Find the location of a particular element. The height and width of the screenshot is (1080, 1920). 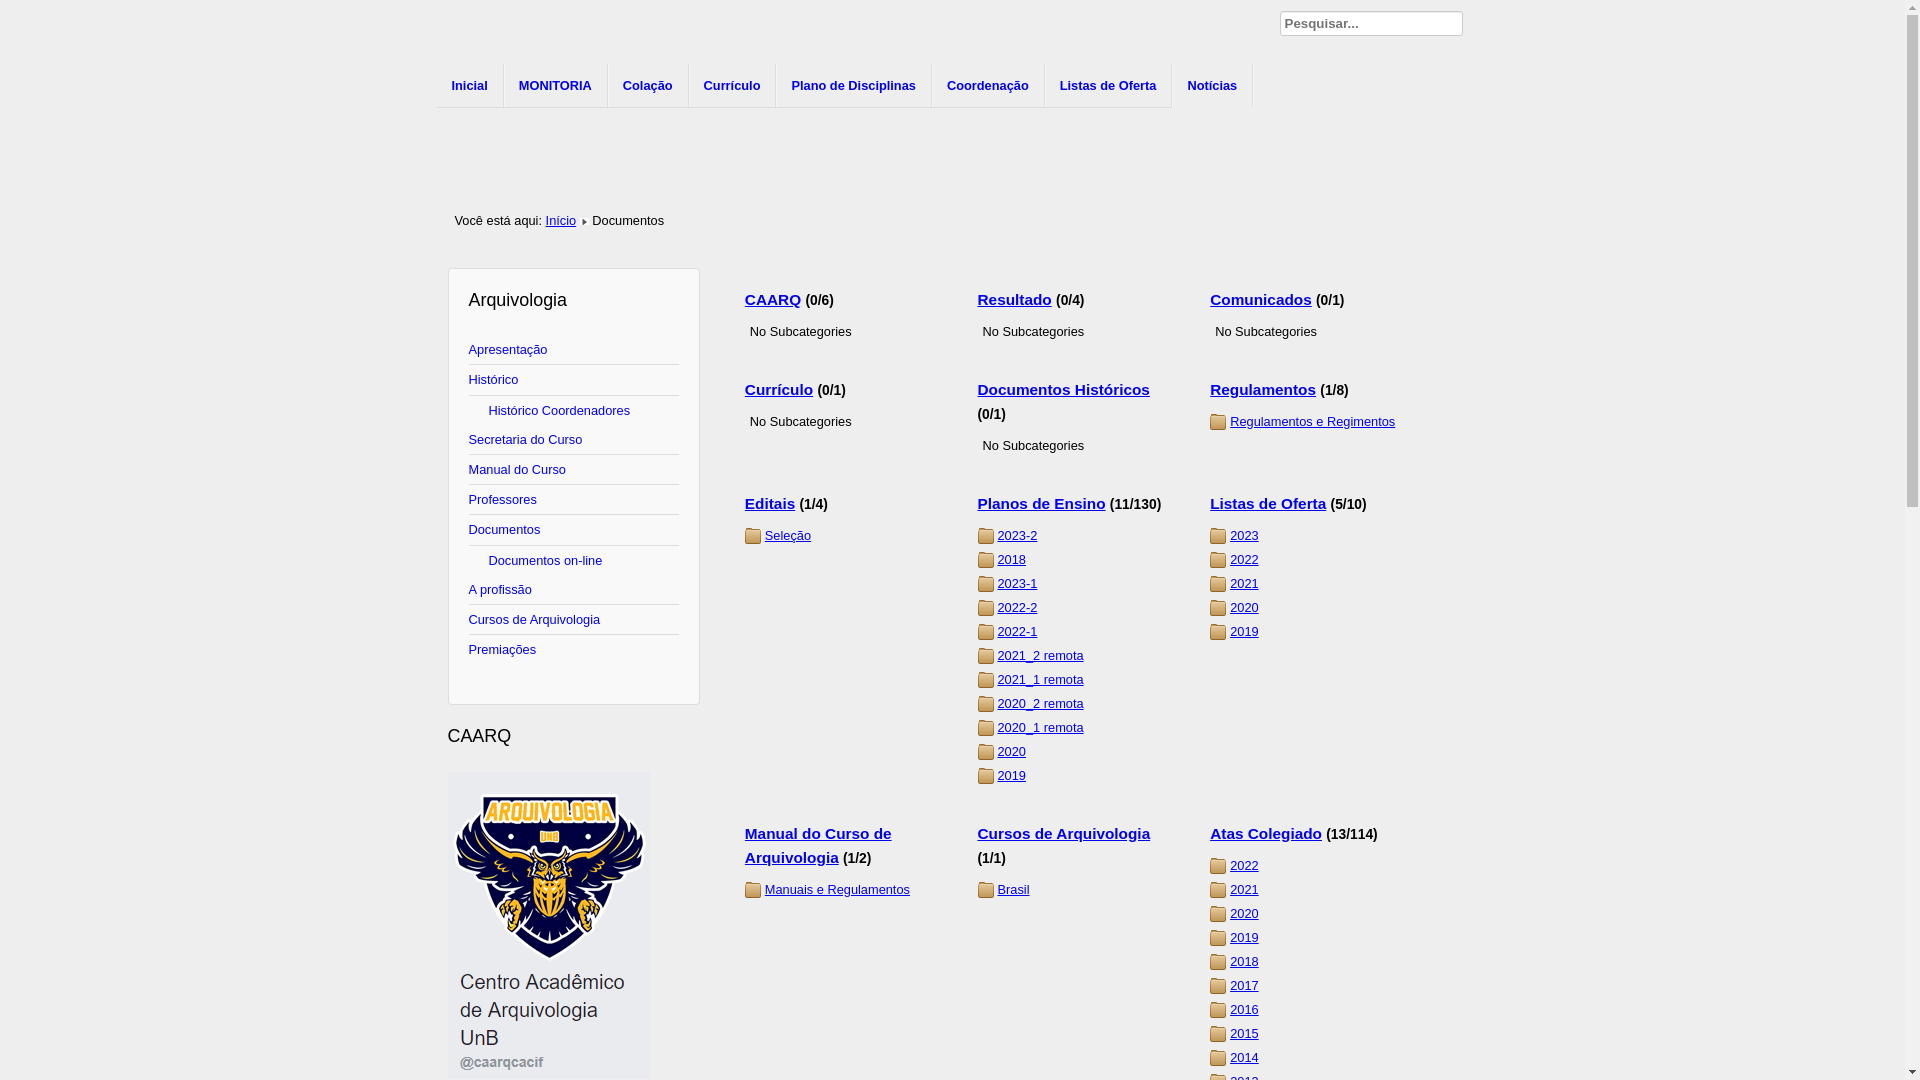

2015 is located at coordinates (1244, 1034).